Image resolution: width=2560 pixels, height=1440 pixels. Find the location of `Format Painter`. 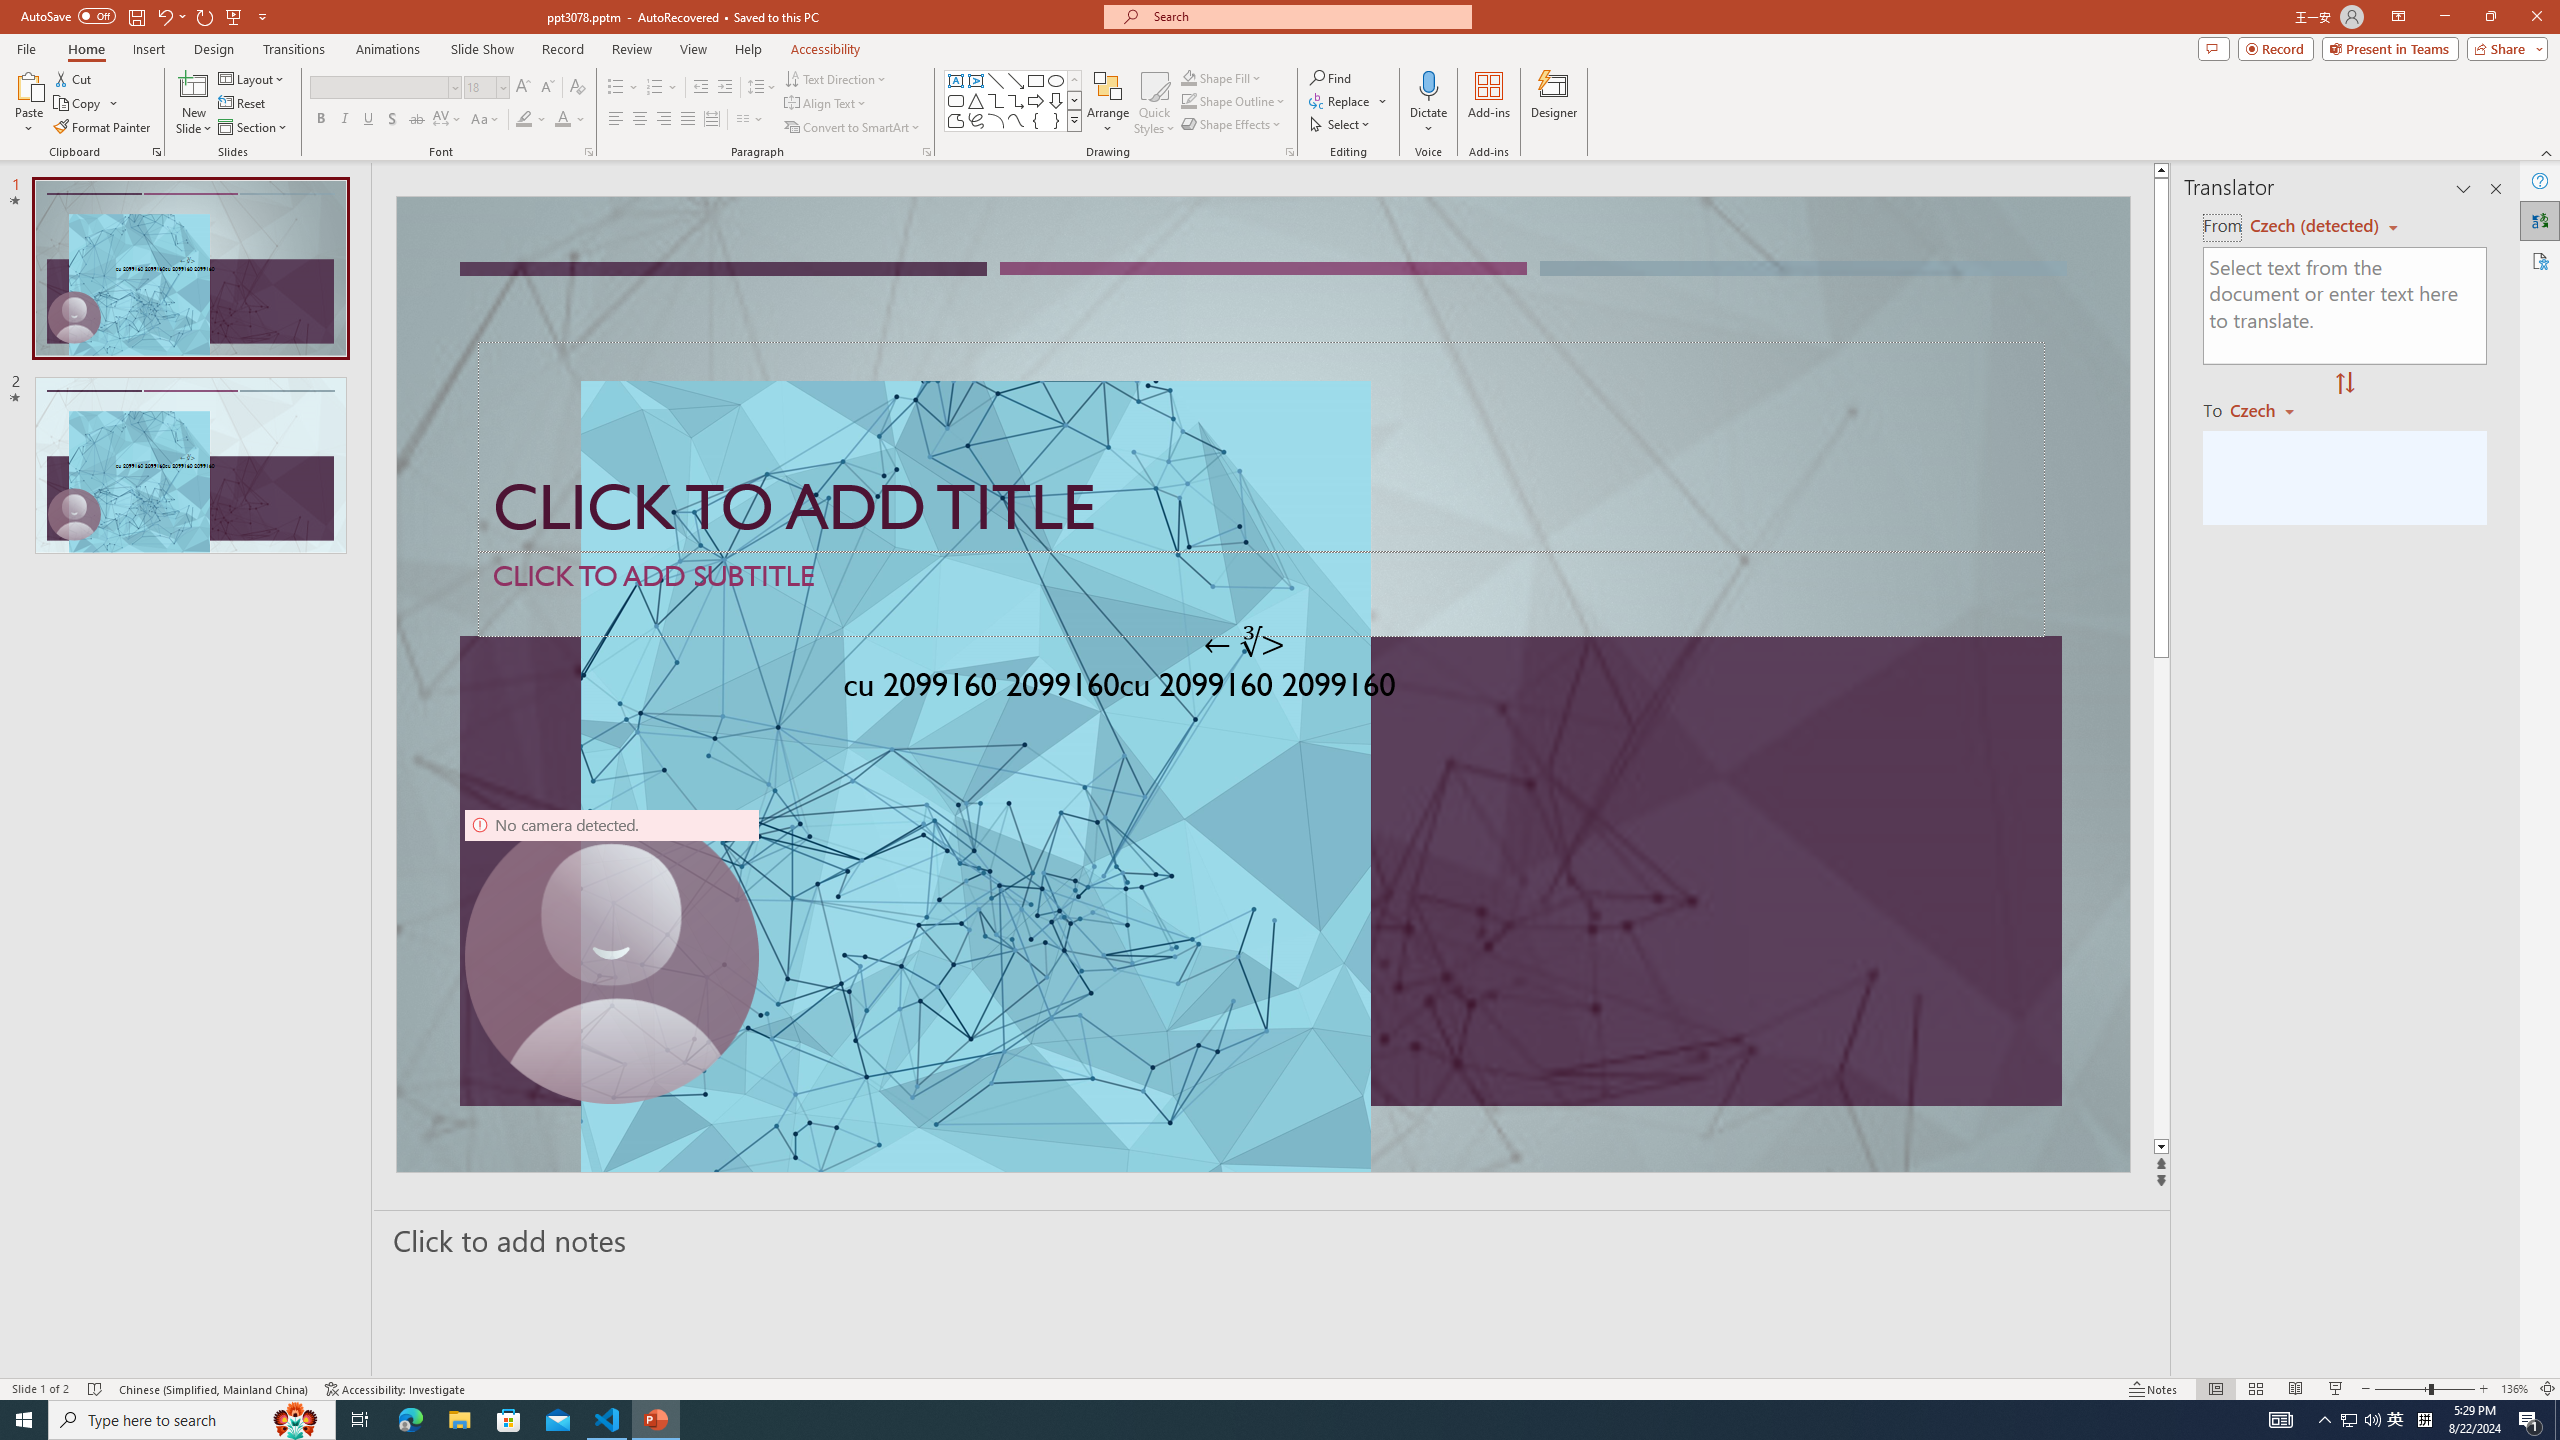

Format Painter is located at coordinates (104, 128).